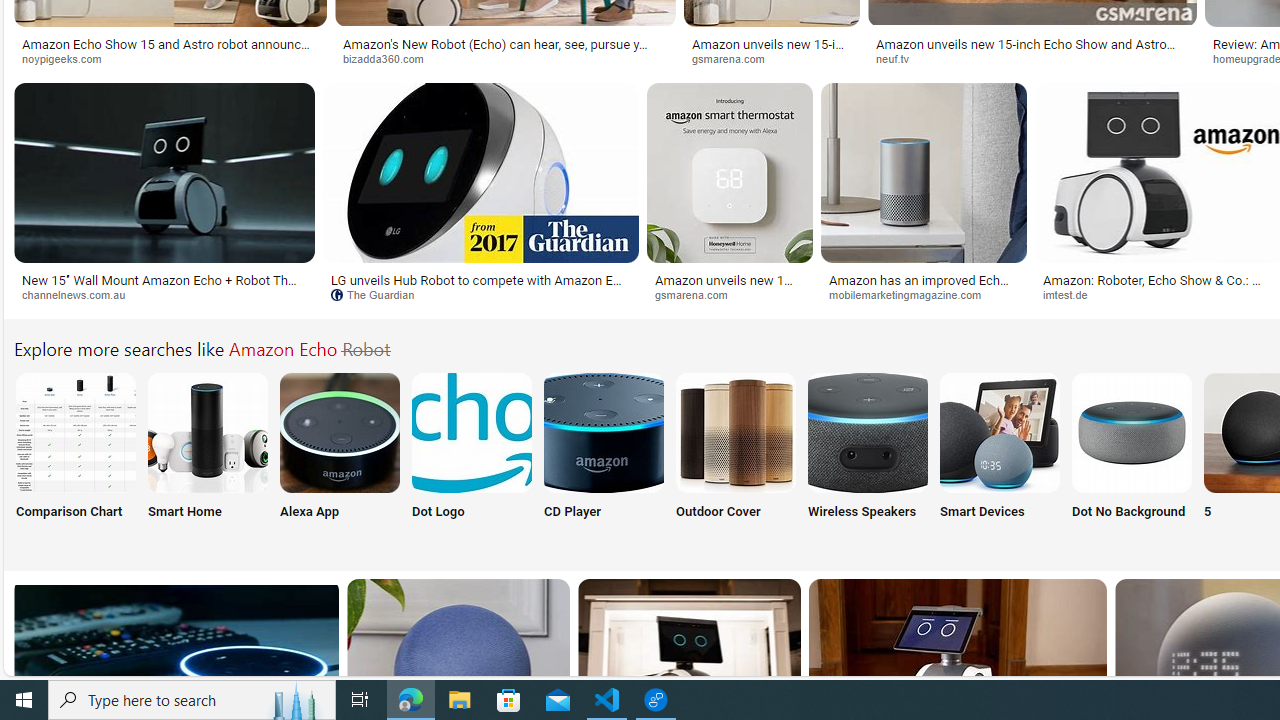 The width and height of the screenshot is (1280, 720). I want to click on Amazon Echo Comparison Chart, so click(75, 432).